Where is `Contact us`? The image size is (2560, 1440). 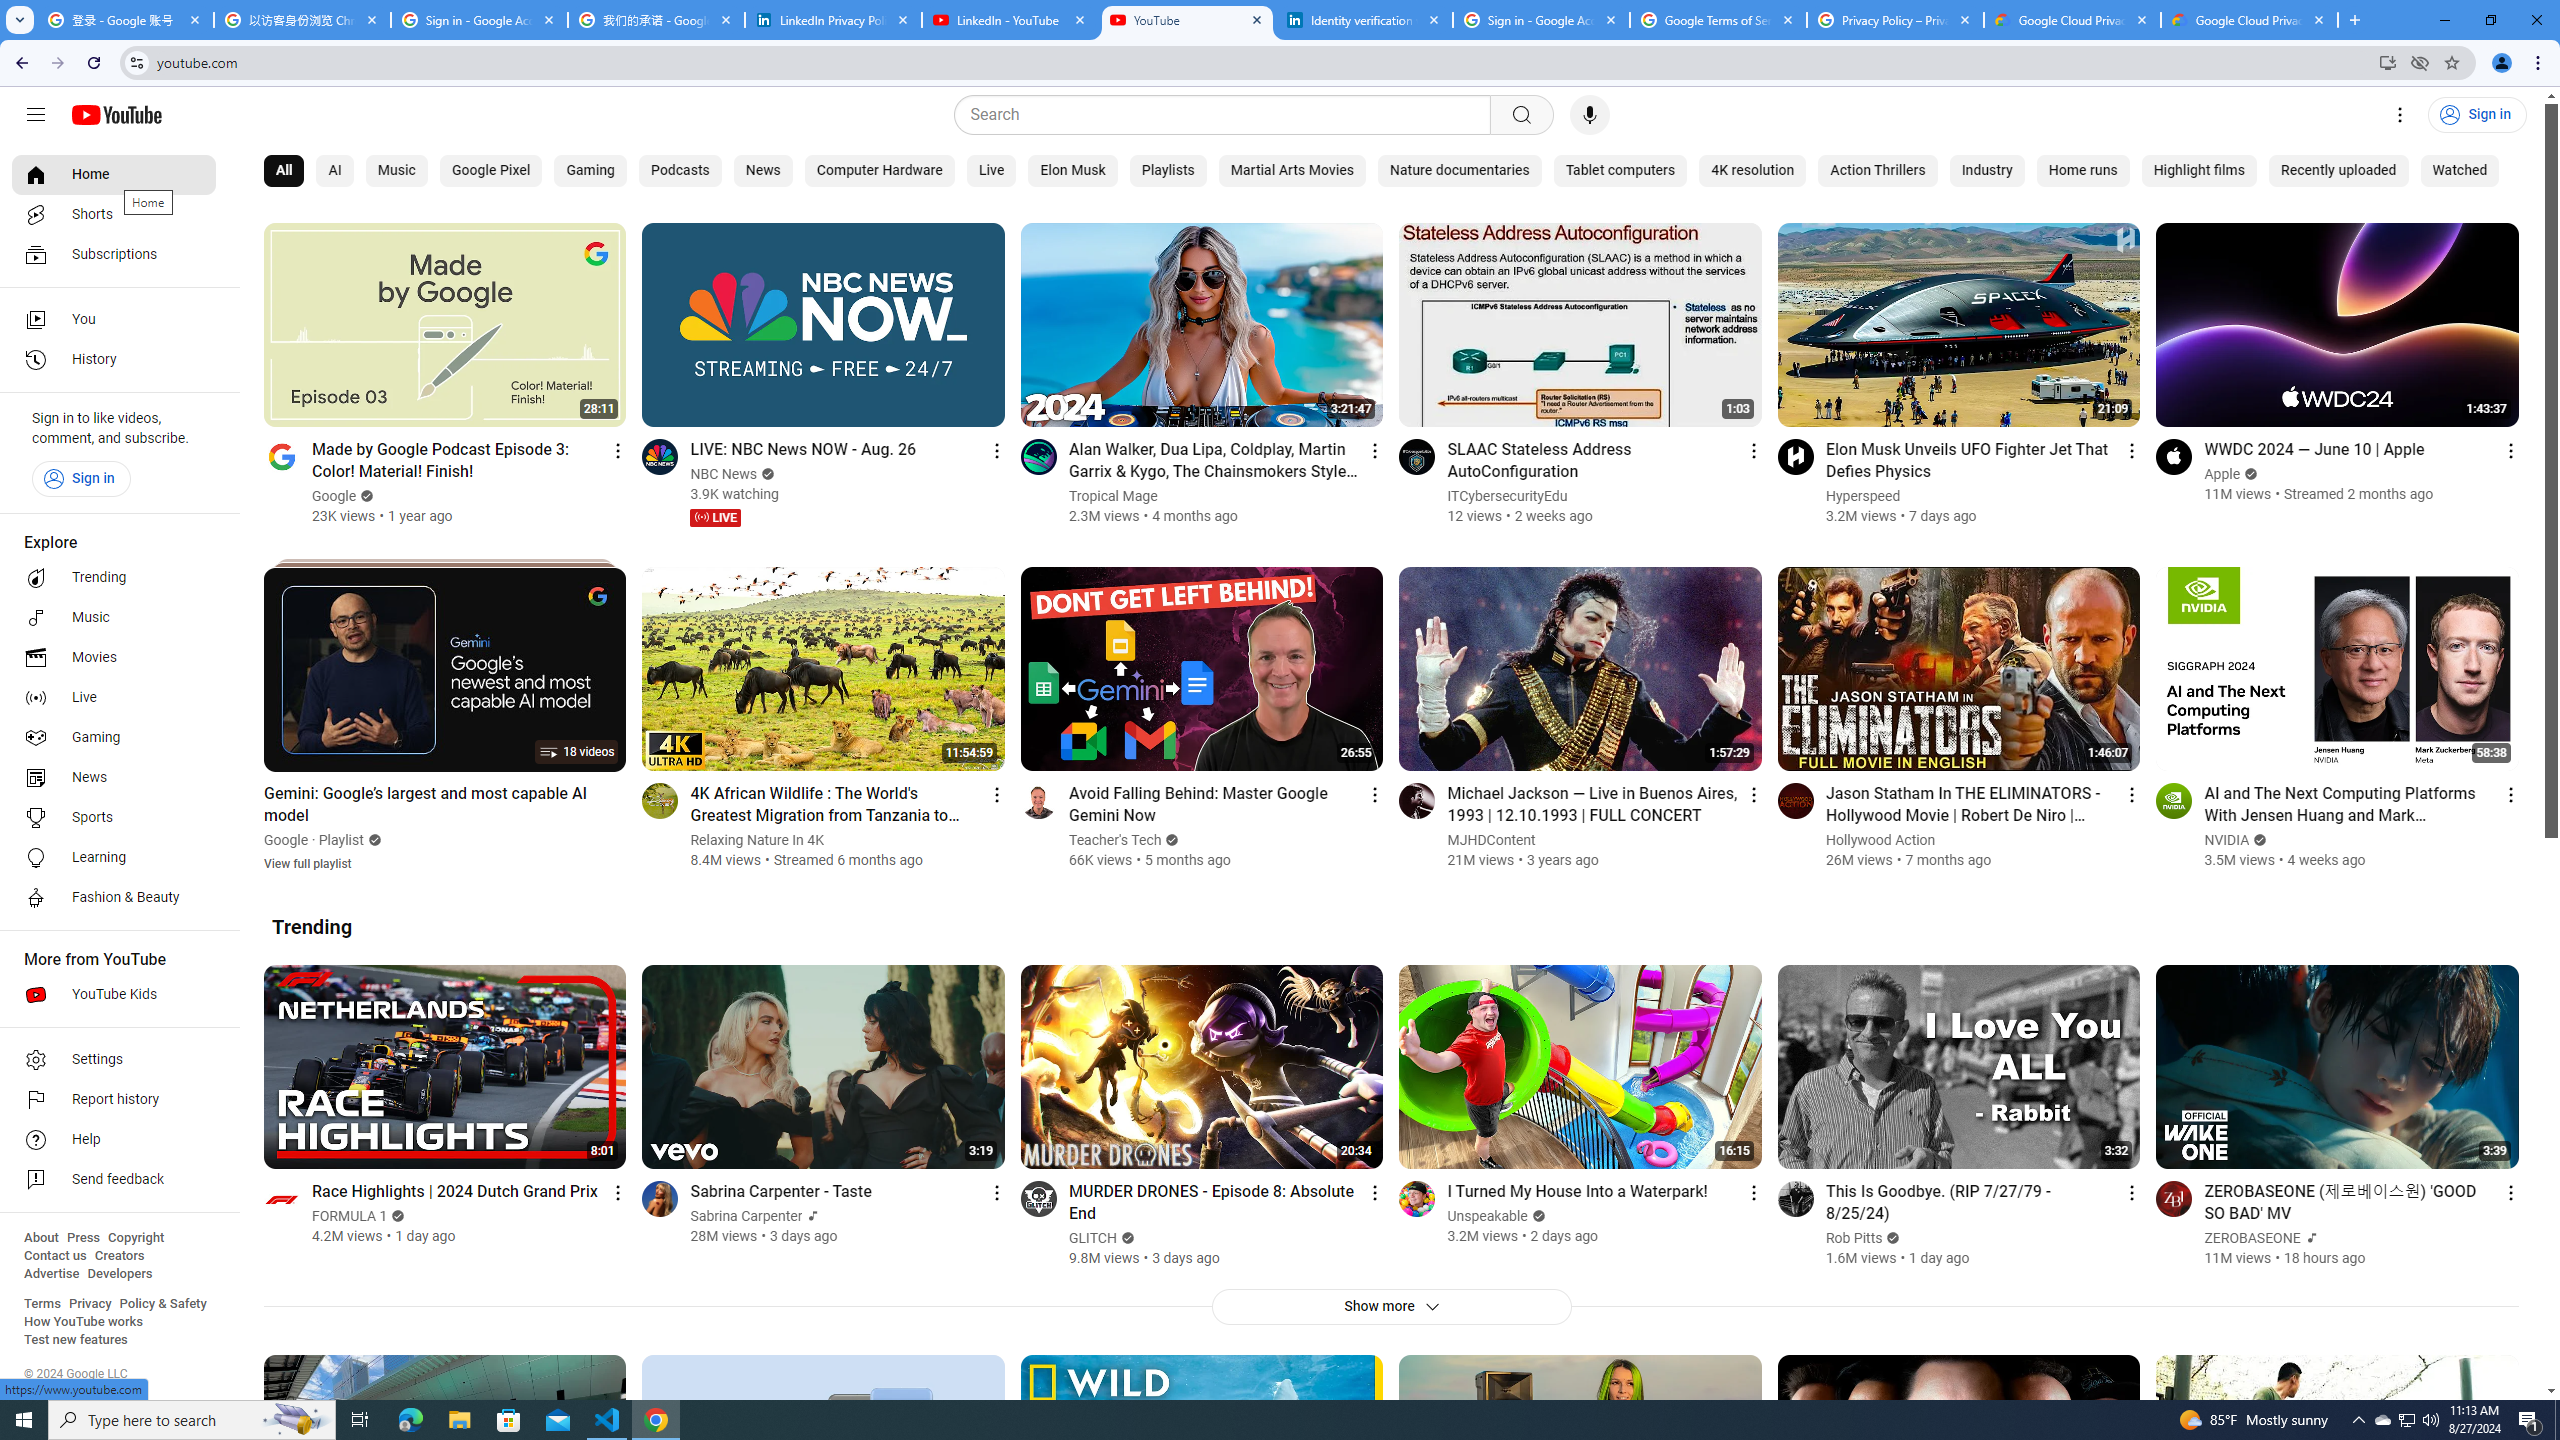
Contact us is located at coordinates (55, 1256).